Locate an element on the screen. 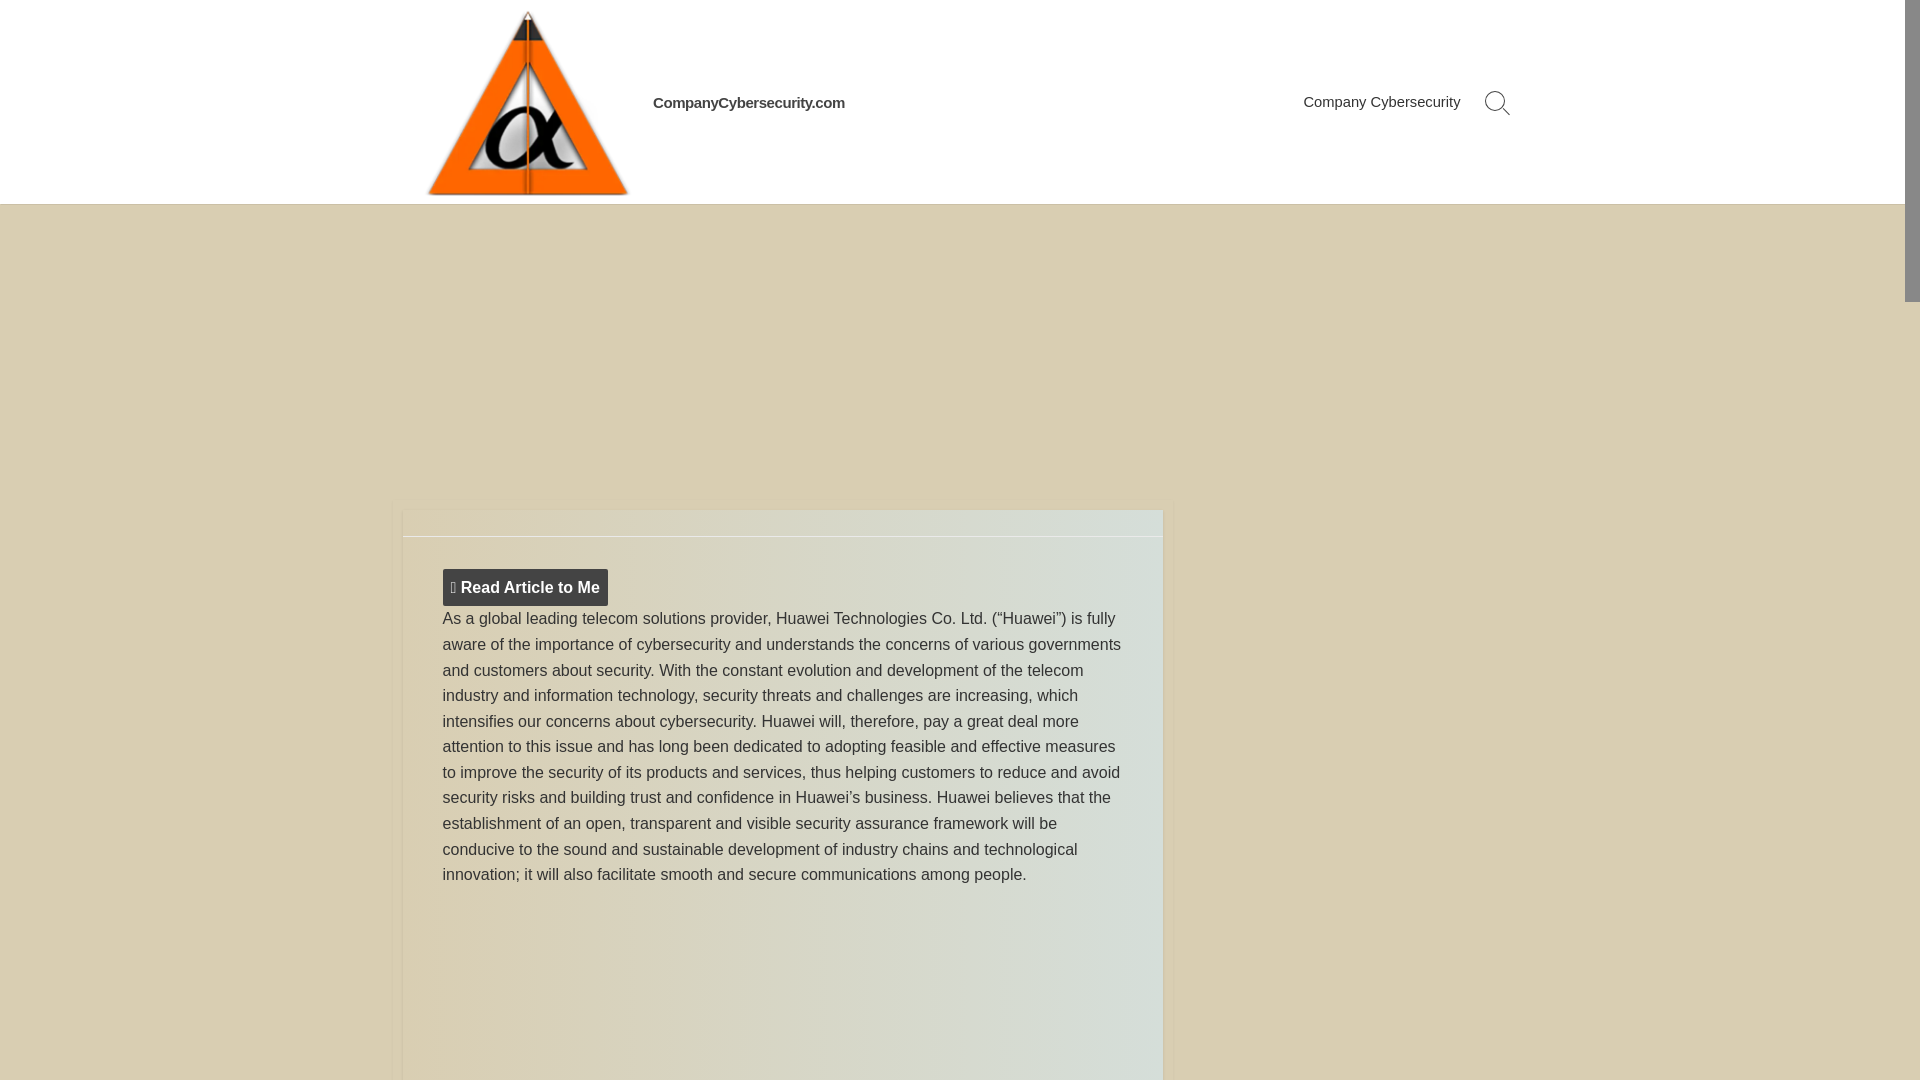 The width and height of the screenshot is (1920, 1080). Advertisement is located at coordinates (781, 988).